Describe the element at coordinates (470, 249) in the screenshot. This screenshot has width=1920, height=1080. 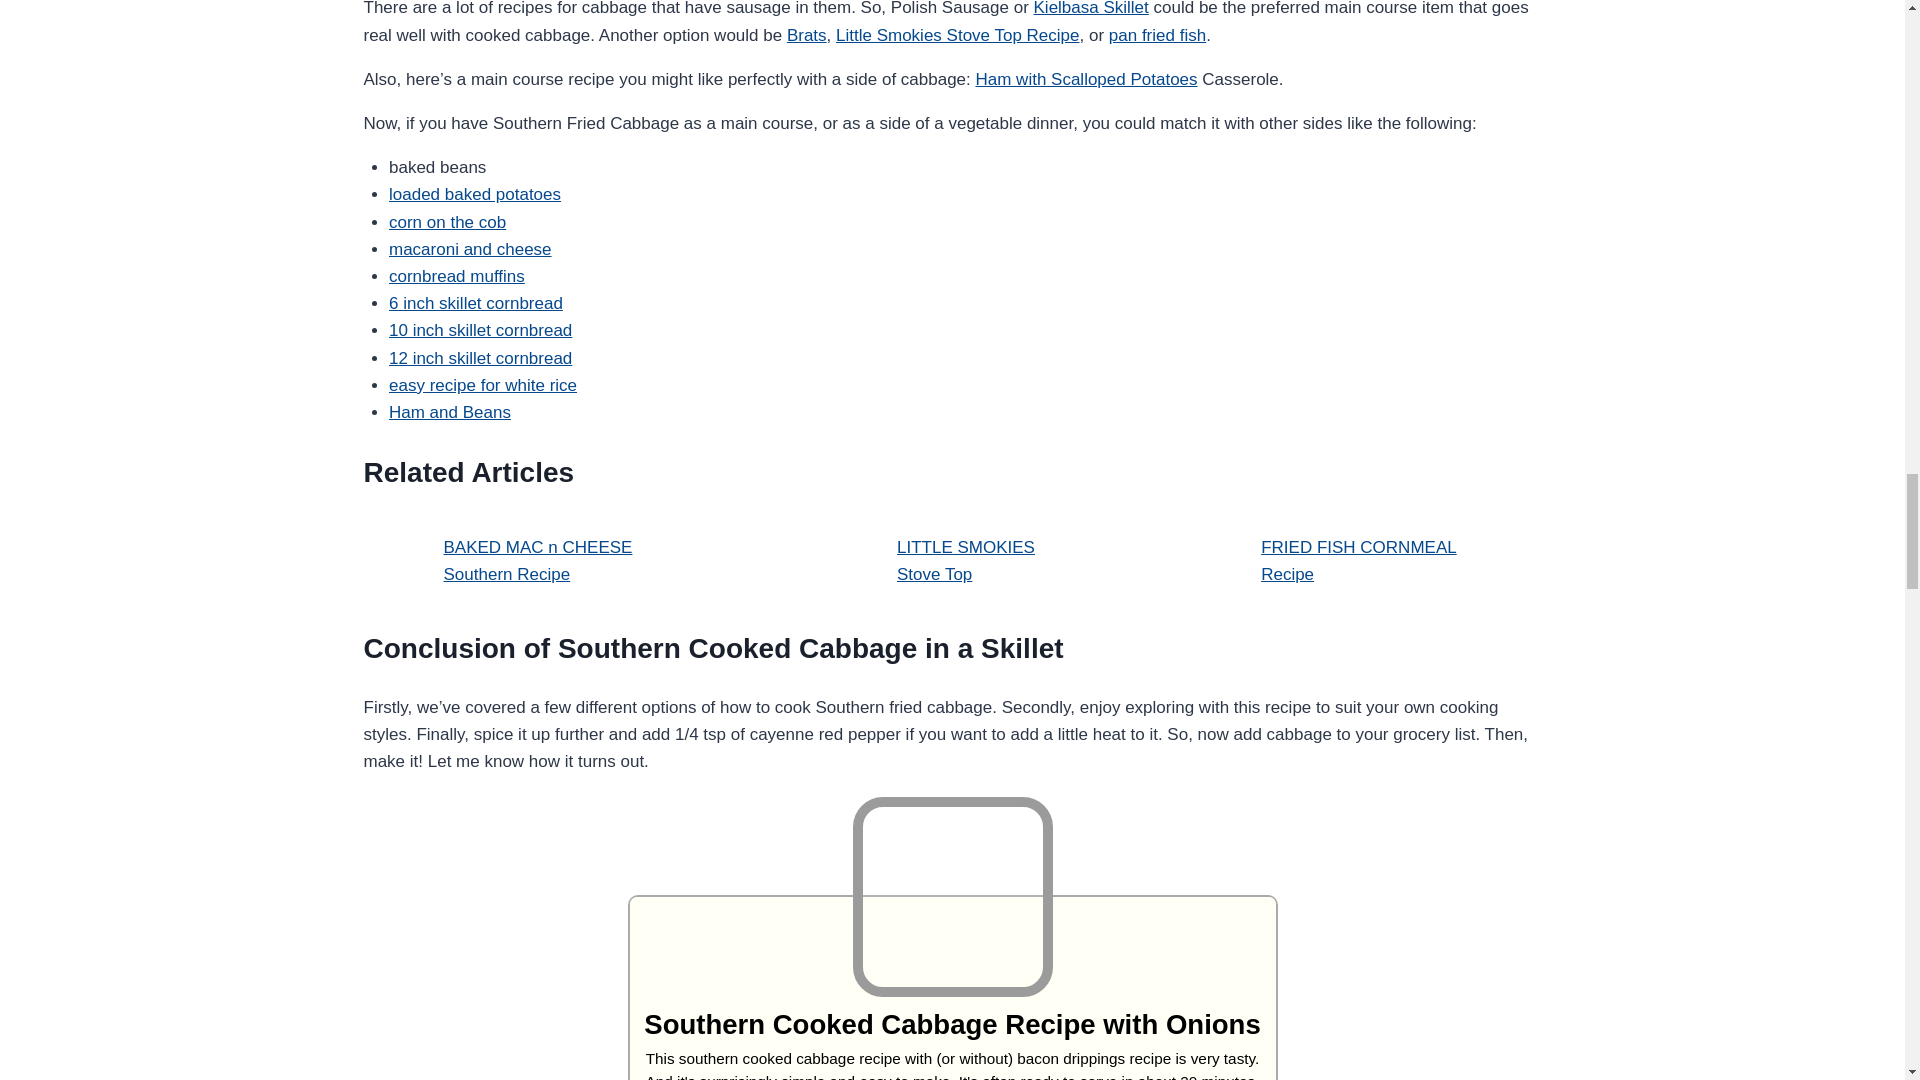
I see `macaroni and cheese` at that location.